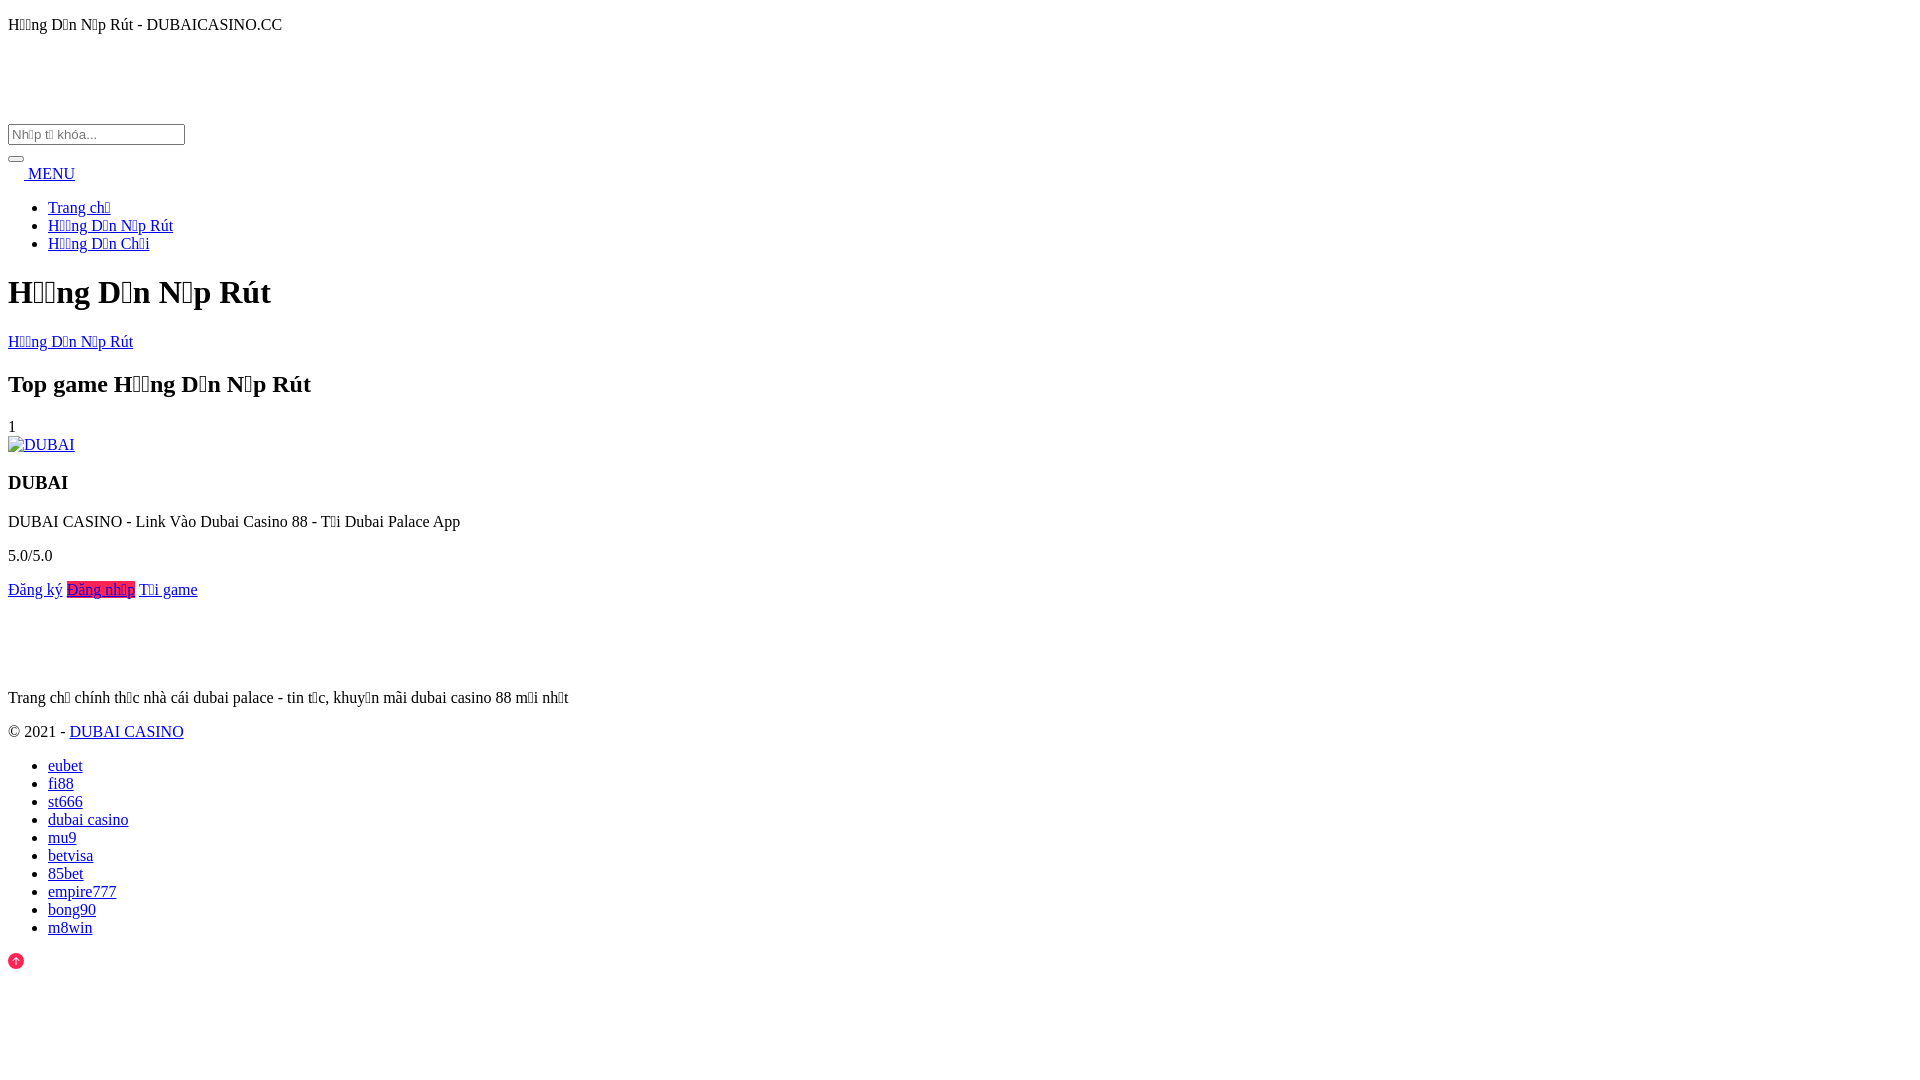  Describe the element at coordinates (42, 444) in the screenshot. I see `DUBAI` at that location.